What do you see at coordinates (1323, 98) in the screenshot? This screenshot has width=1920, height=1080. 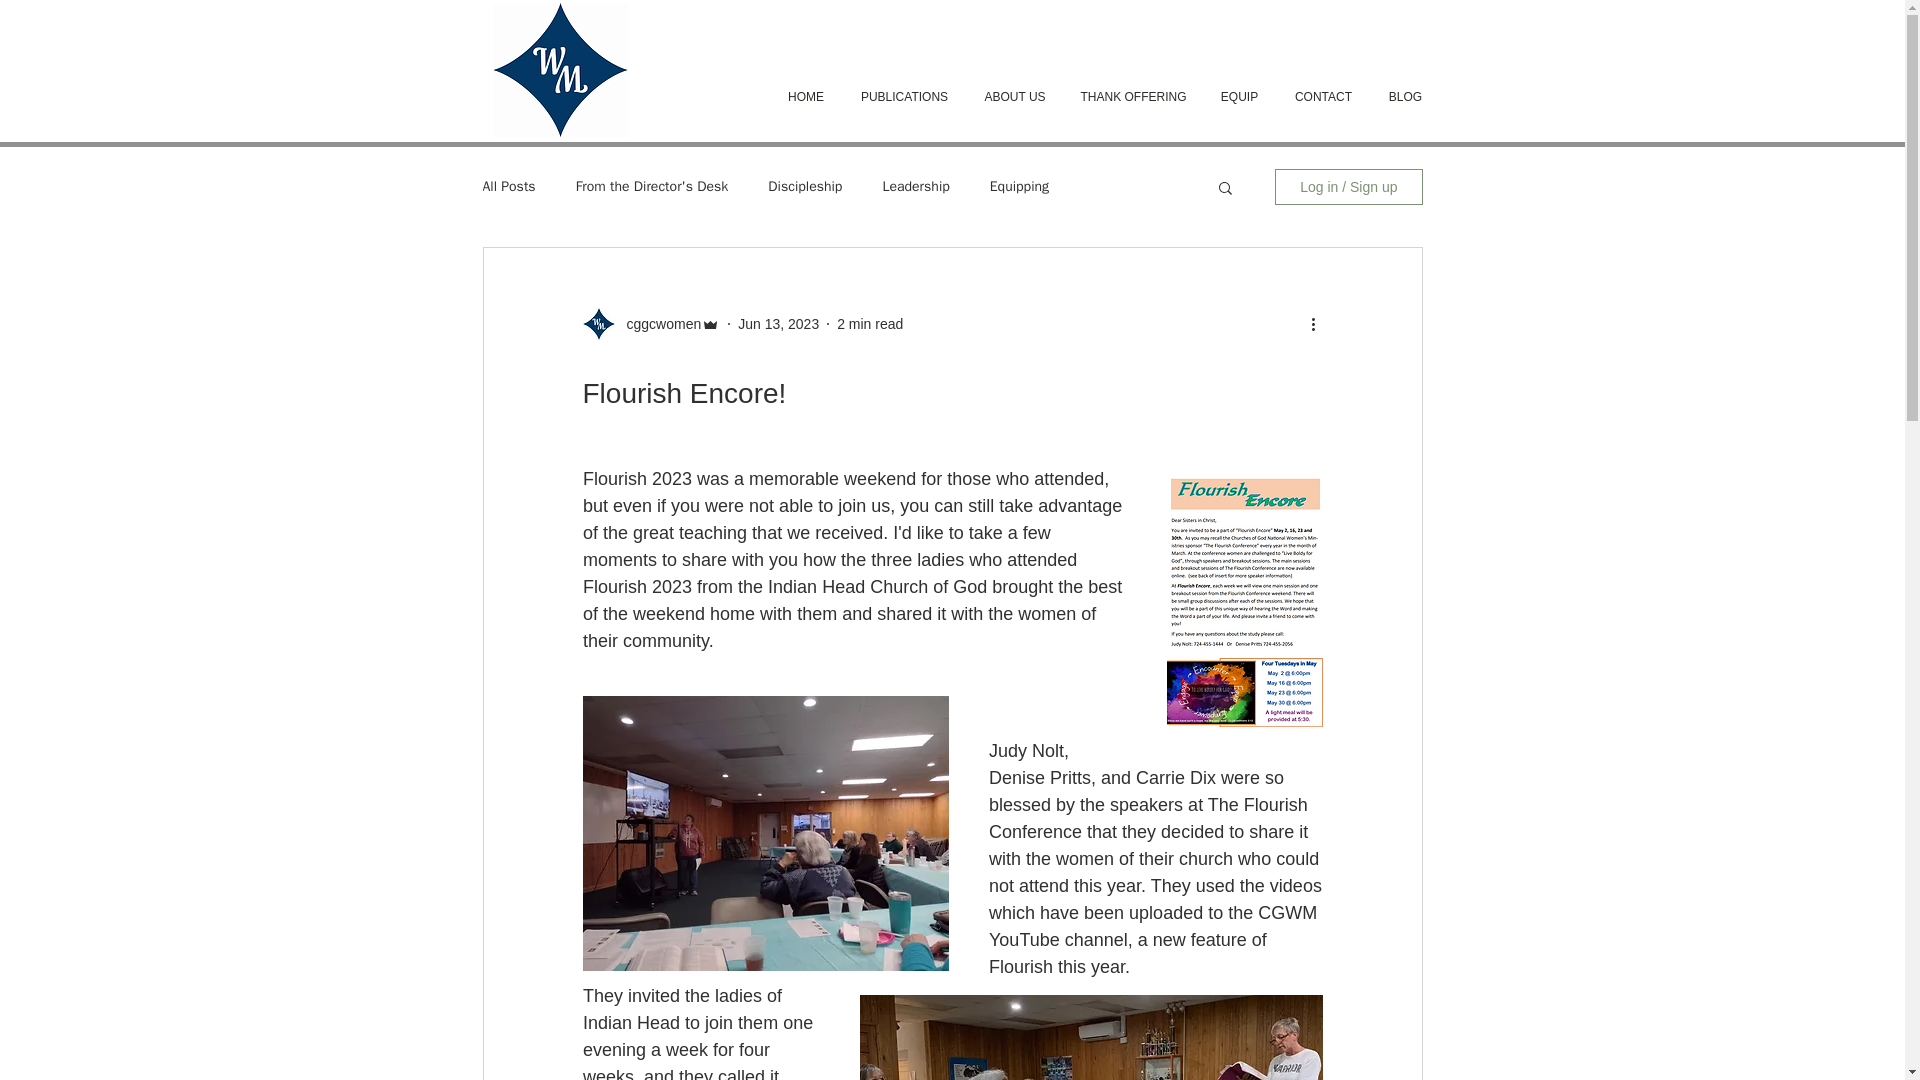 I see `CONTACT` at bounding box center [1323, 98].